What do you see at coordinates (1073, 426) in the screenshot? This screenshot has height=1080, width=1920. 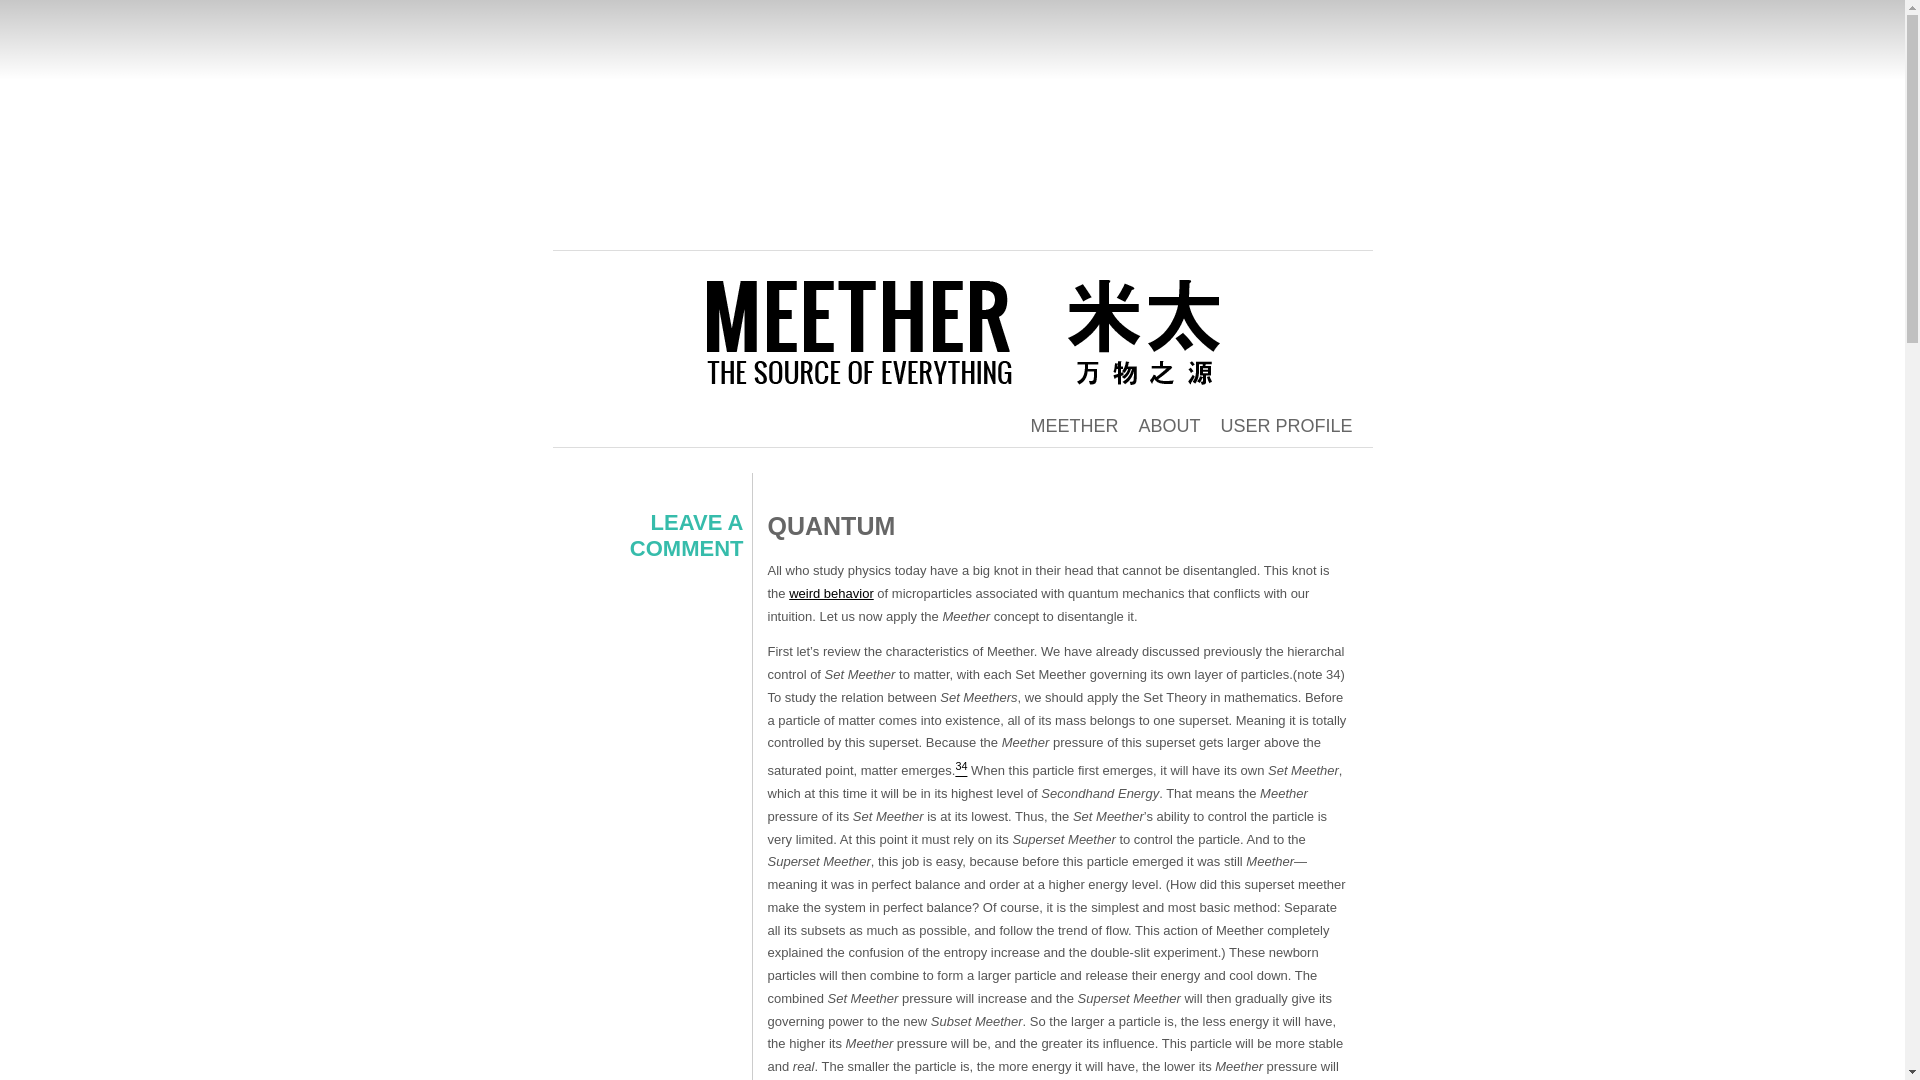 I see `MEETHER` at bounding box center [1073, 426].